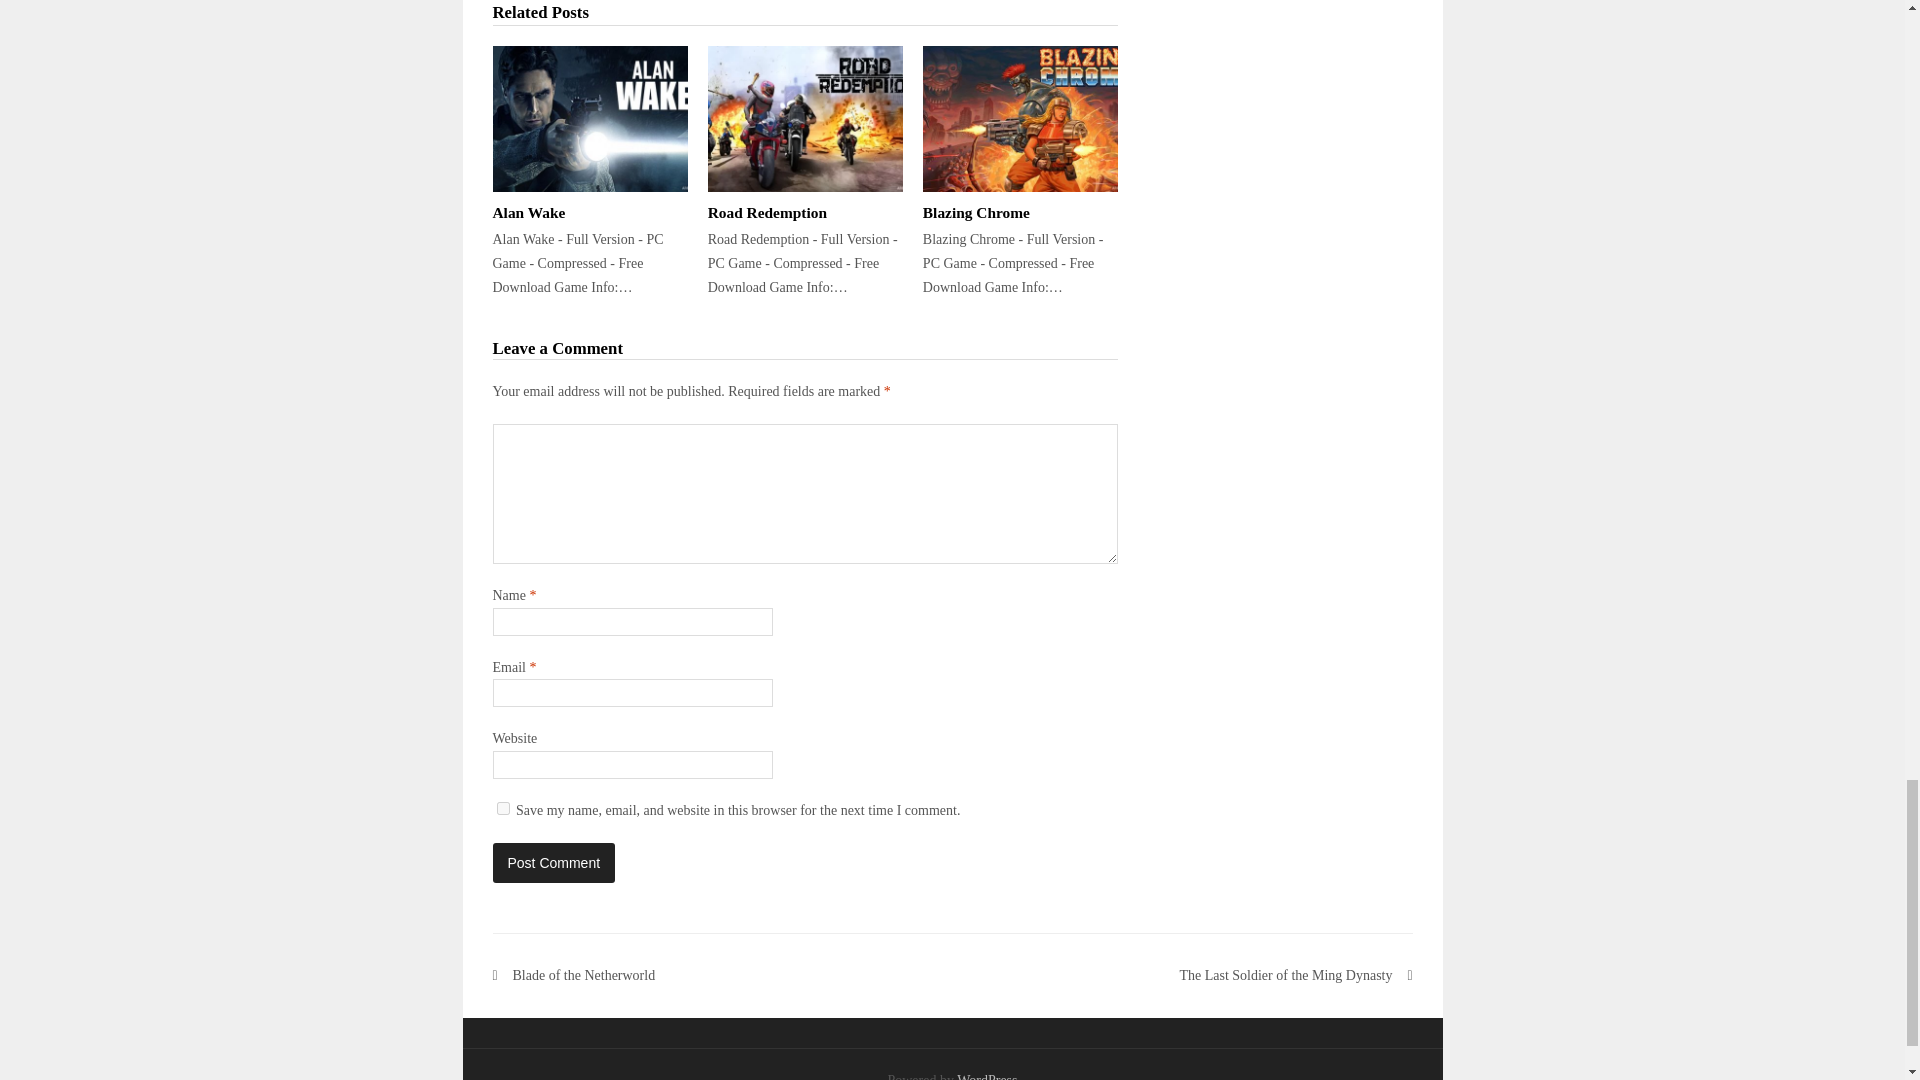 The image size is (1920, 1080). Describe the element at coordinates (976, 212) in the screenshot. I see `Blazing Chrome` at that location.